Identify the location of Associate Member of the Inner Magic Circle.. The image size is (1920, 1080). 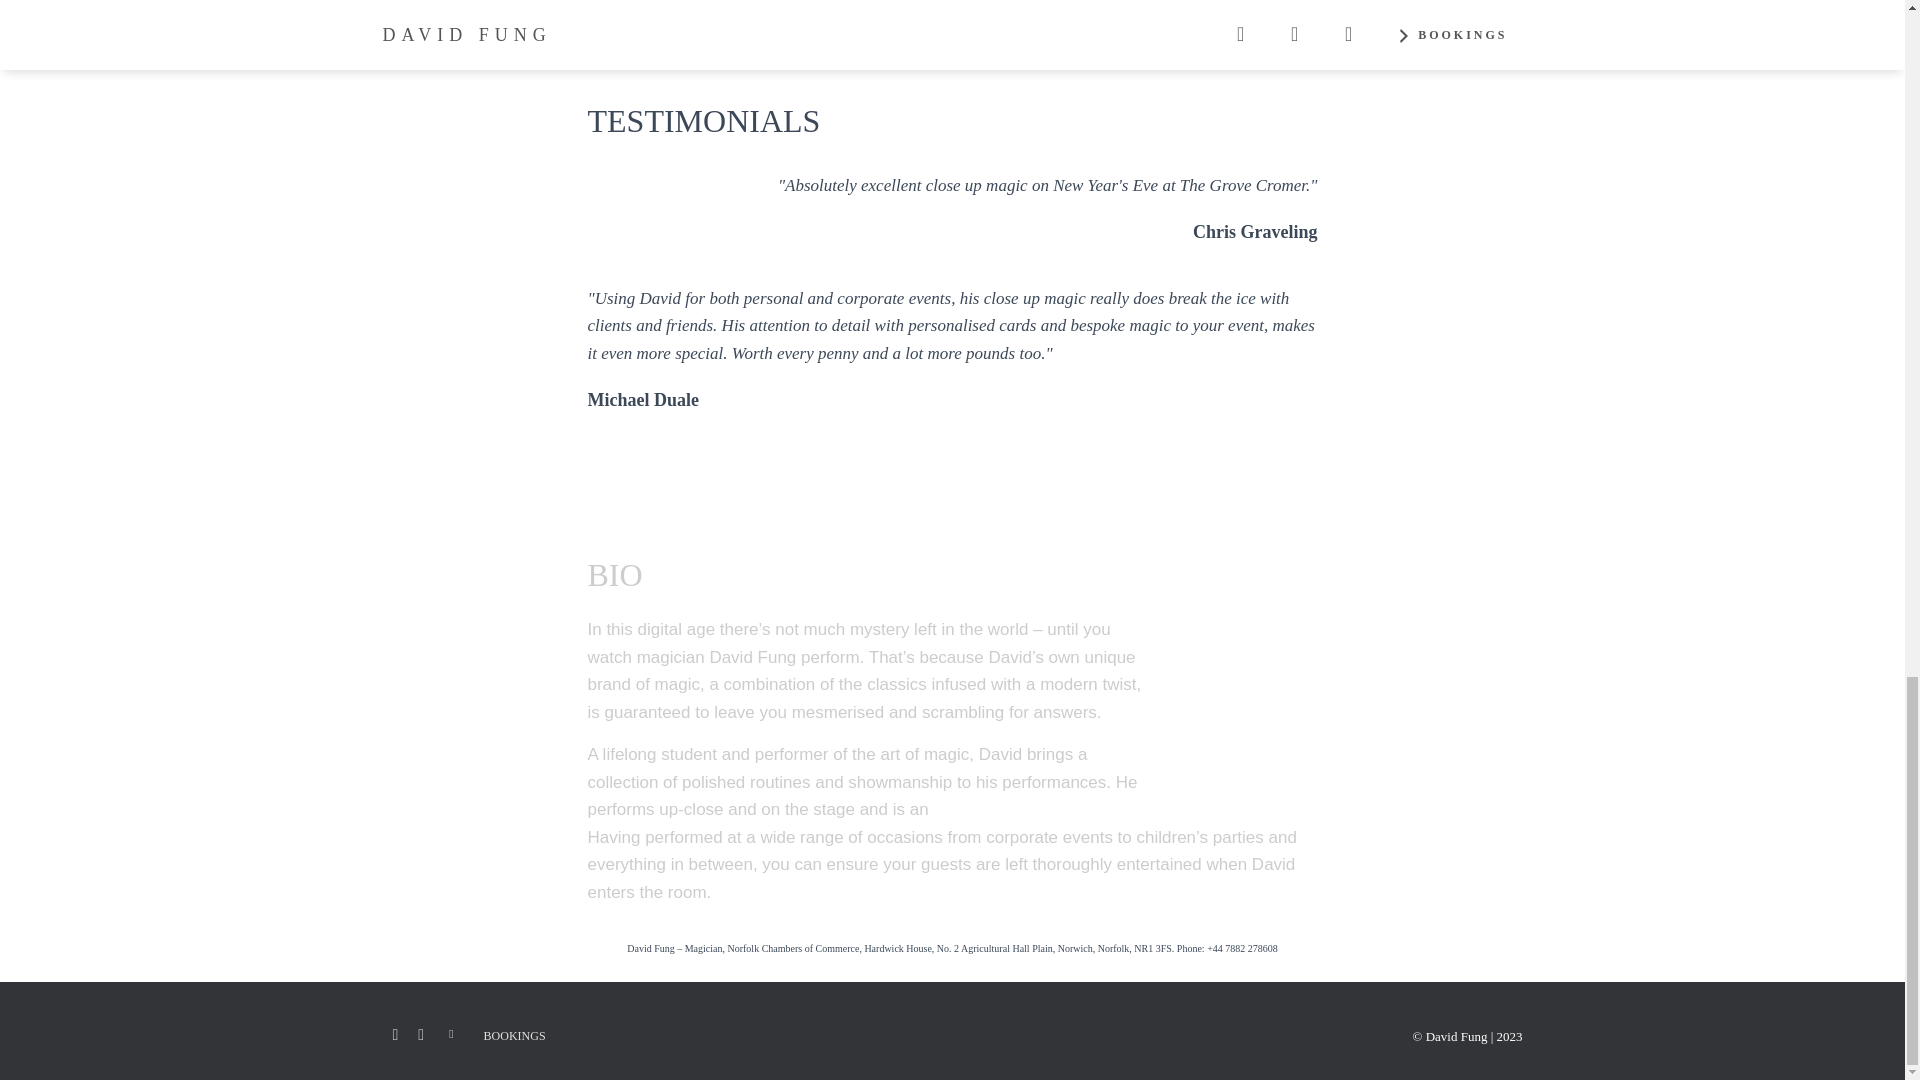
(1098, 809).